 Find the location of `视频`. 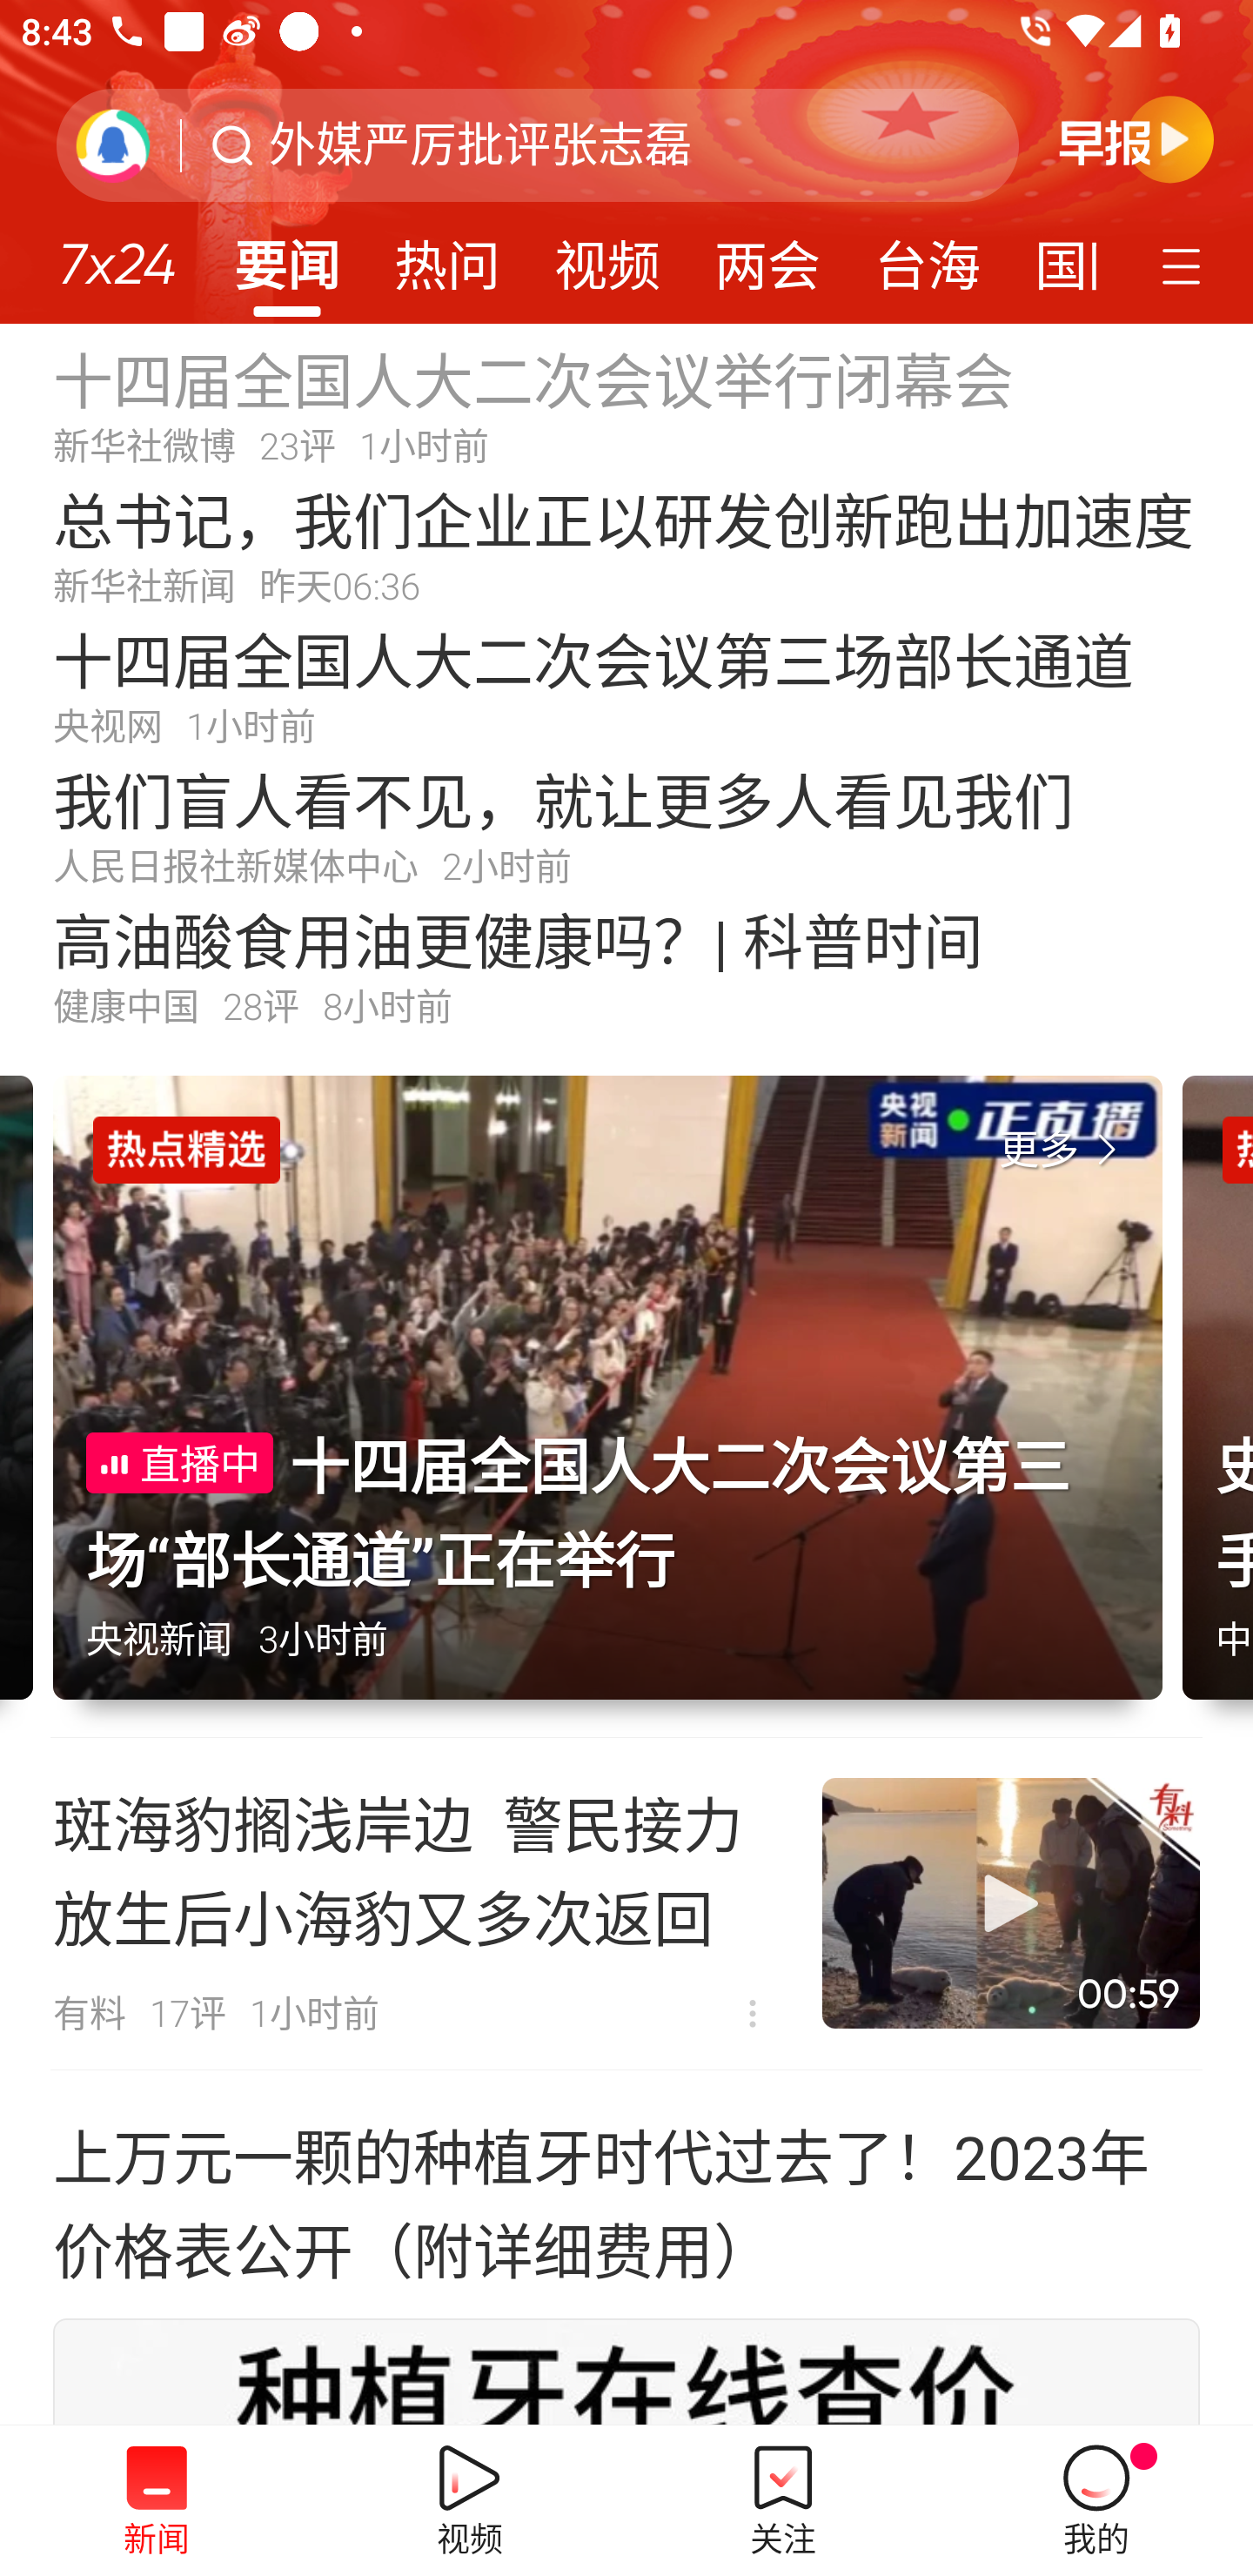

视频 is located at coordinates (607, 256).